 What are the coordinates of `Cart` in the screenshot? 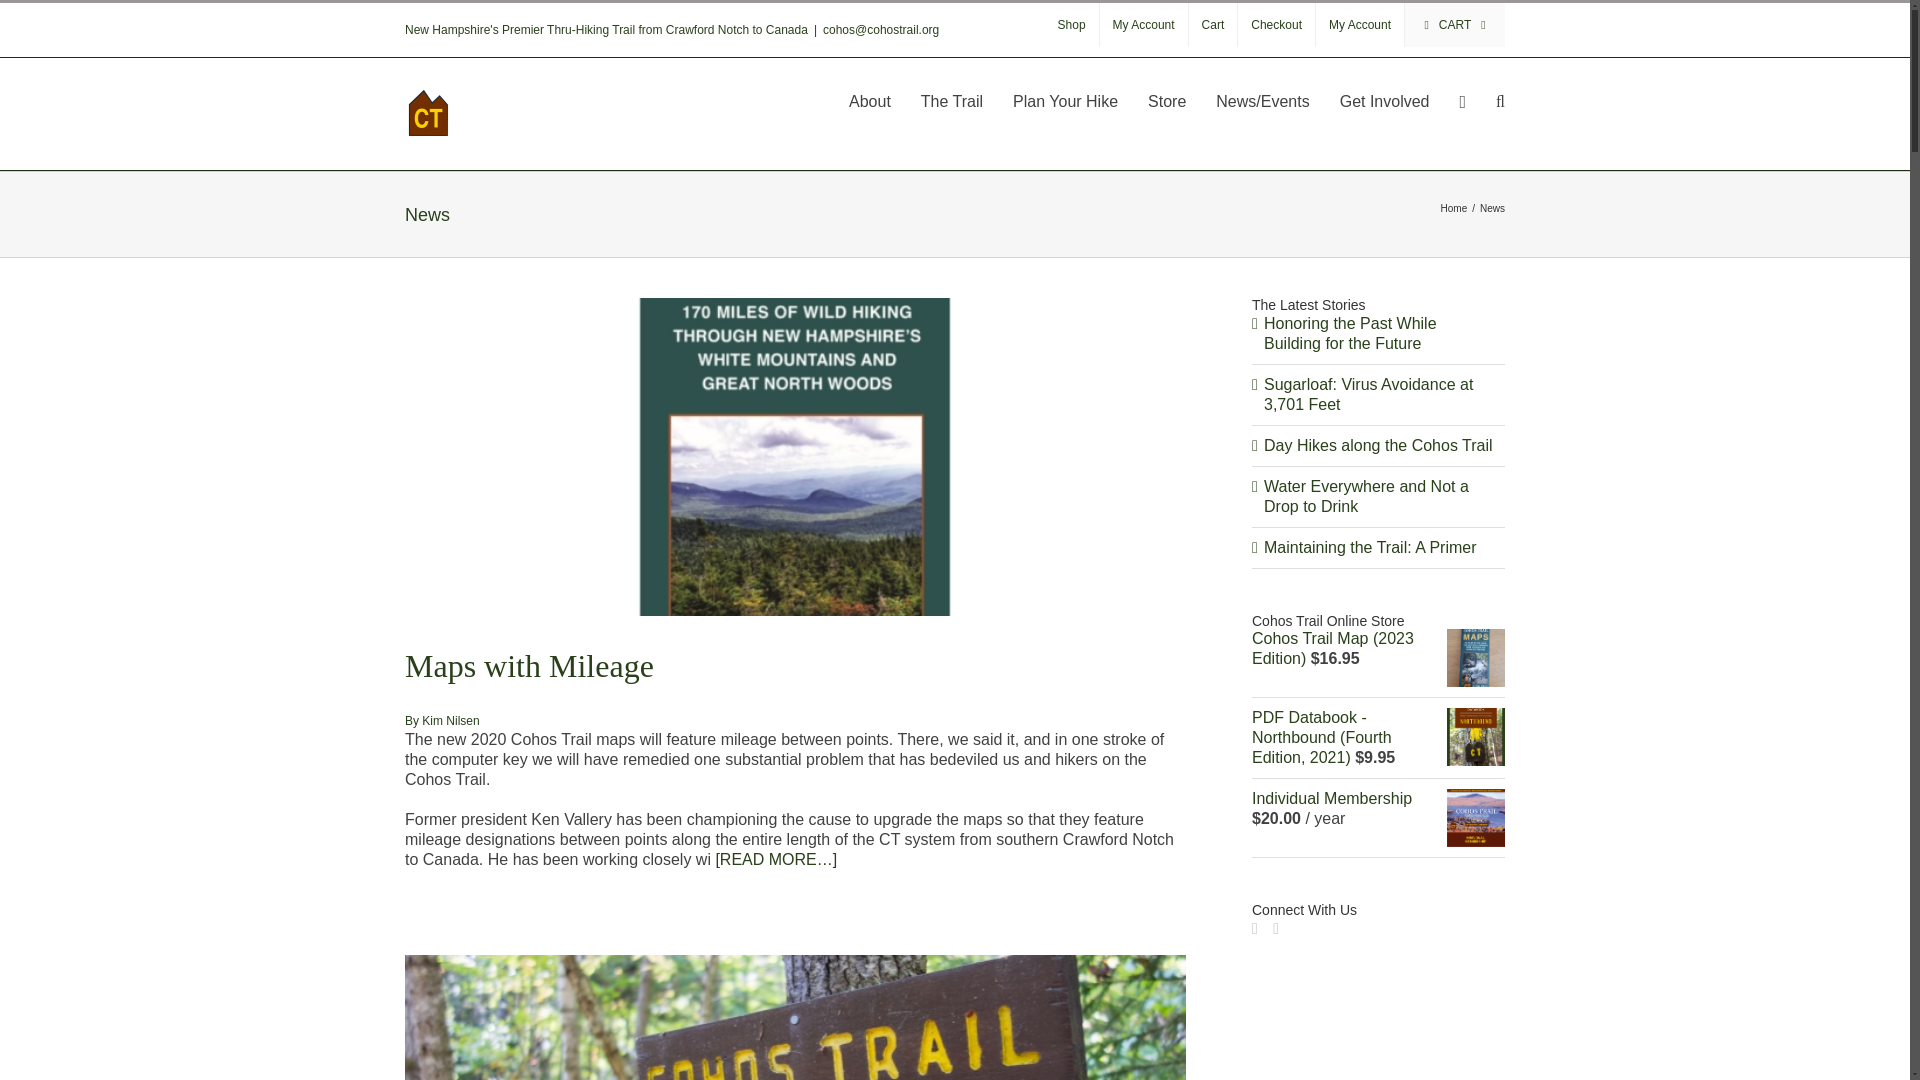 It's located at (1213, 25).